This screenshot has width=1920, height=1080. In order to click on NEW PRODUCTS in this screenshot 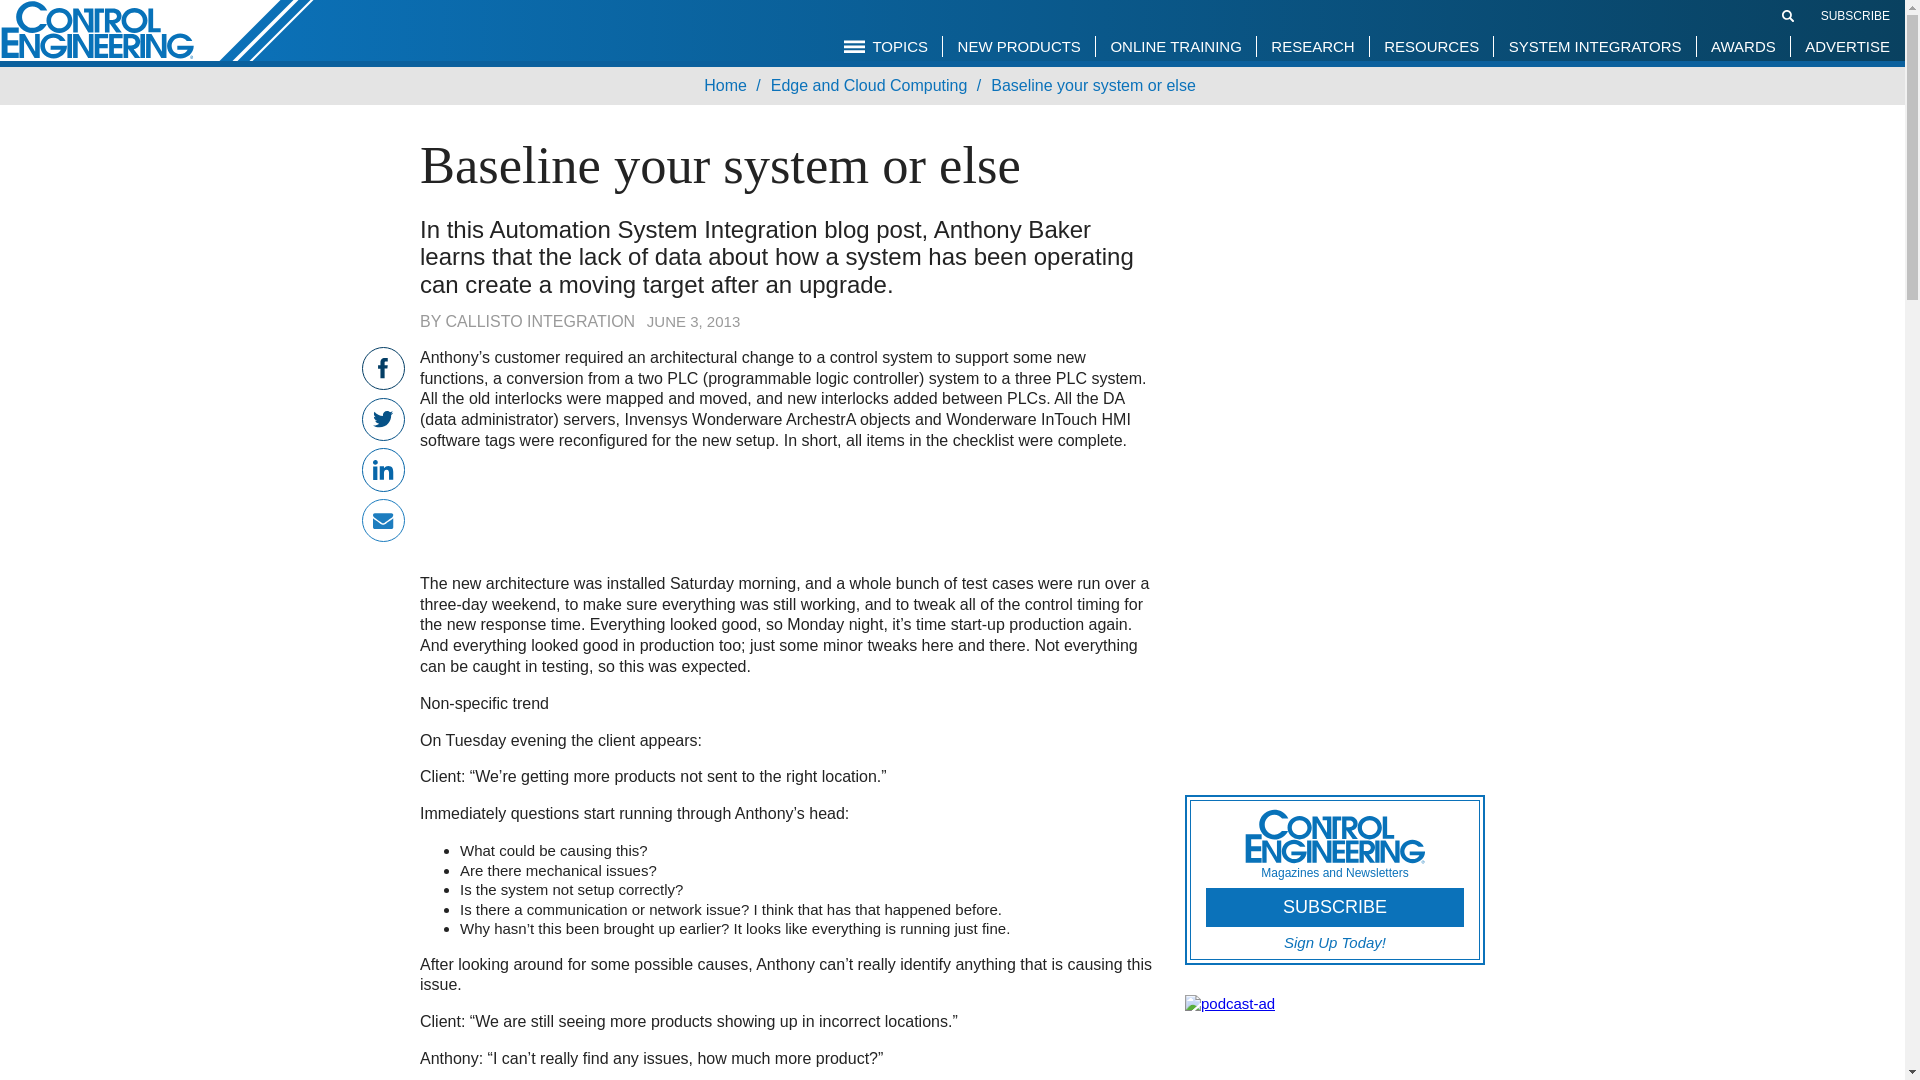, I will do `click(1019, 46)`.